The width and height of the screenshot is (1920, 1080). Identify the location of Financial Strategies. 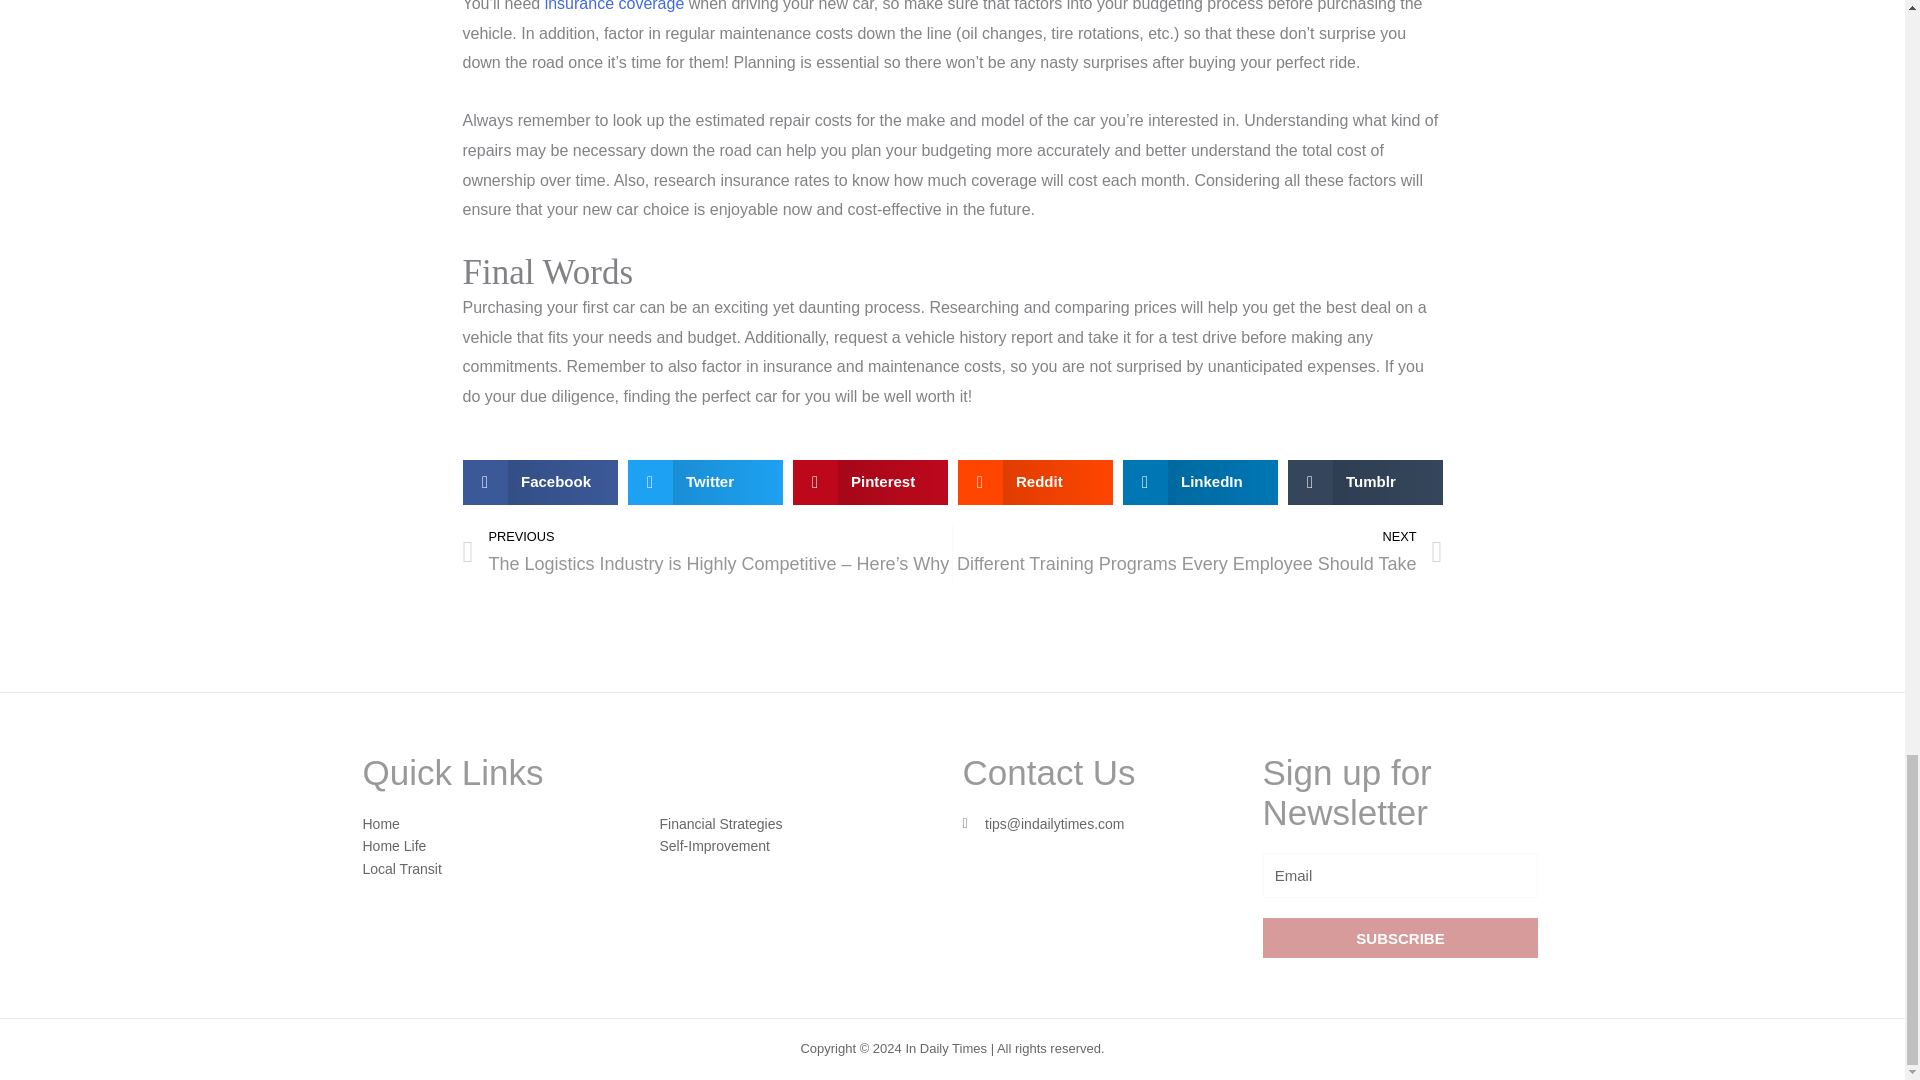
(722, 824).